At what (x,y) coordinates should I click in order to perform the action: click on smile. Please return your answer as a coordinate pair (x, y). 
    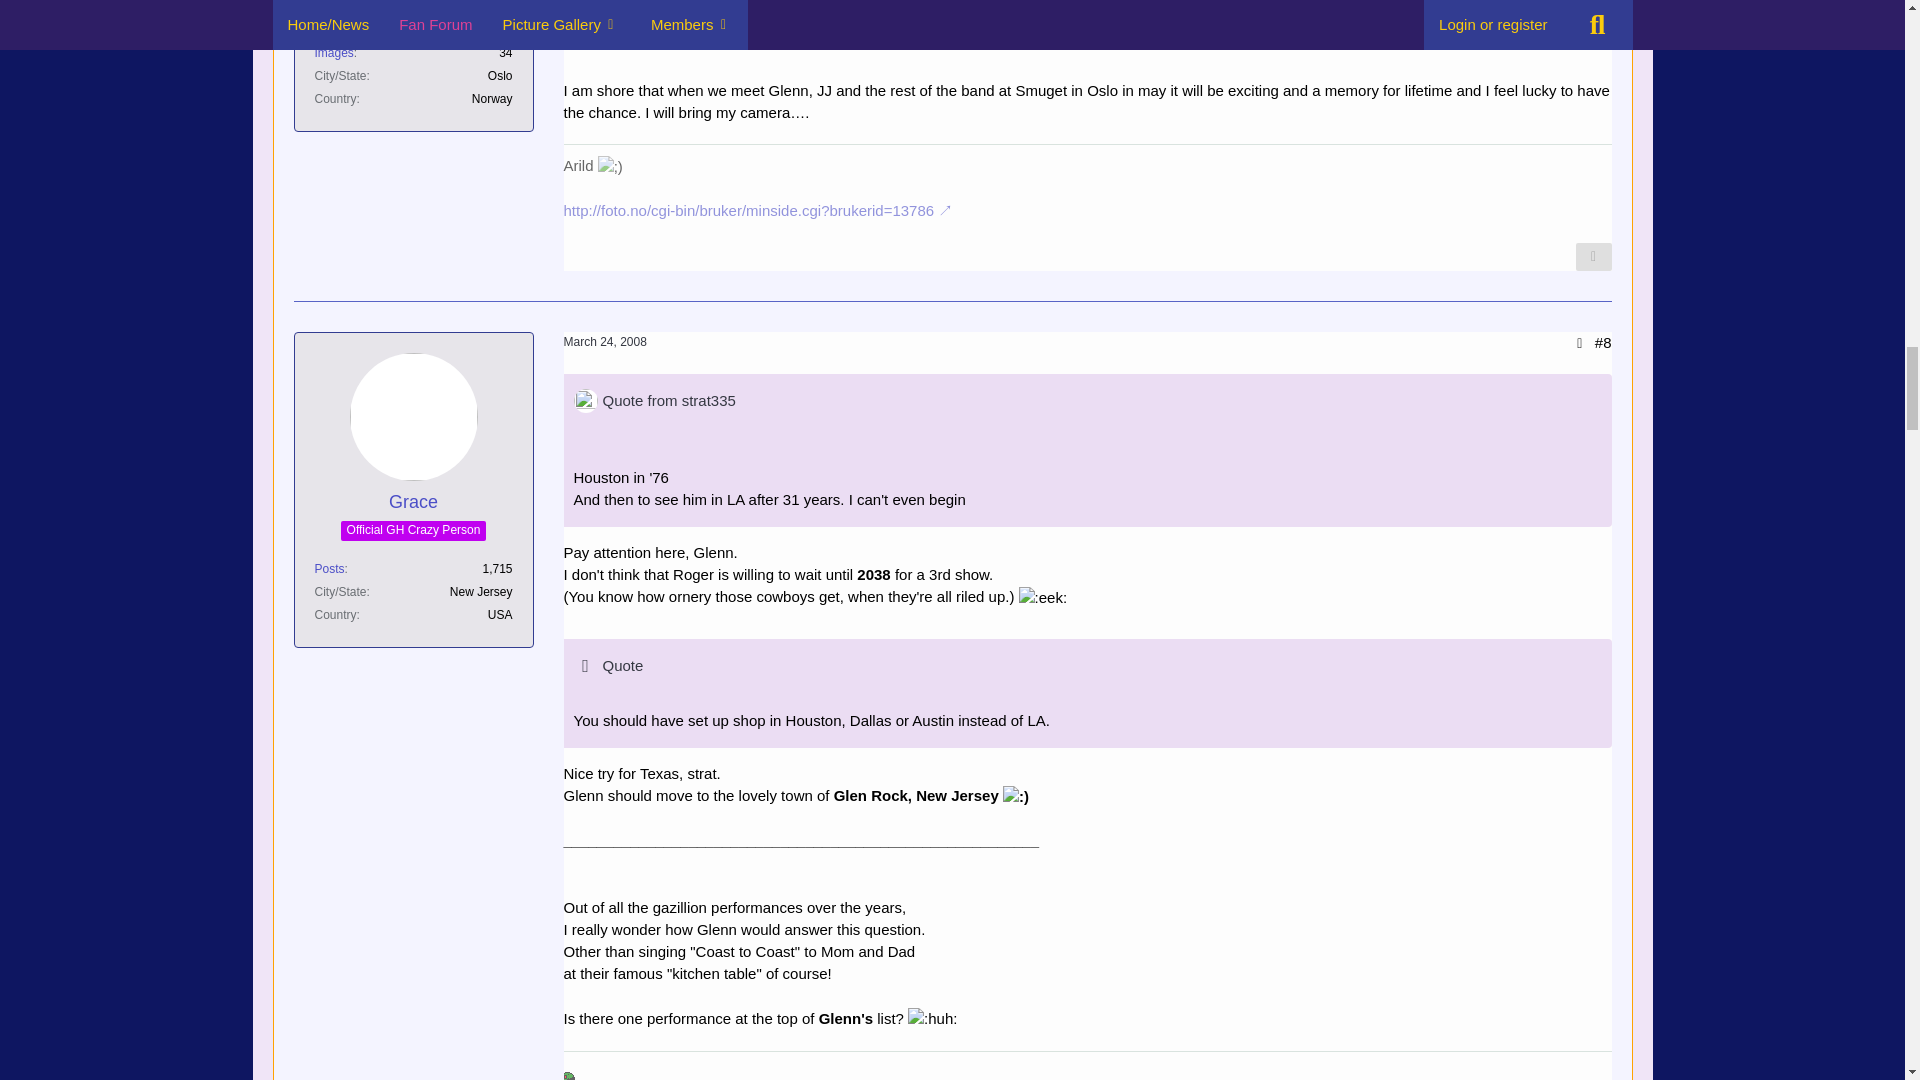
    Looking at the image, I should click on (1016, 796).